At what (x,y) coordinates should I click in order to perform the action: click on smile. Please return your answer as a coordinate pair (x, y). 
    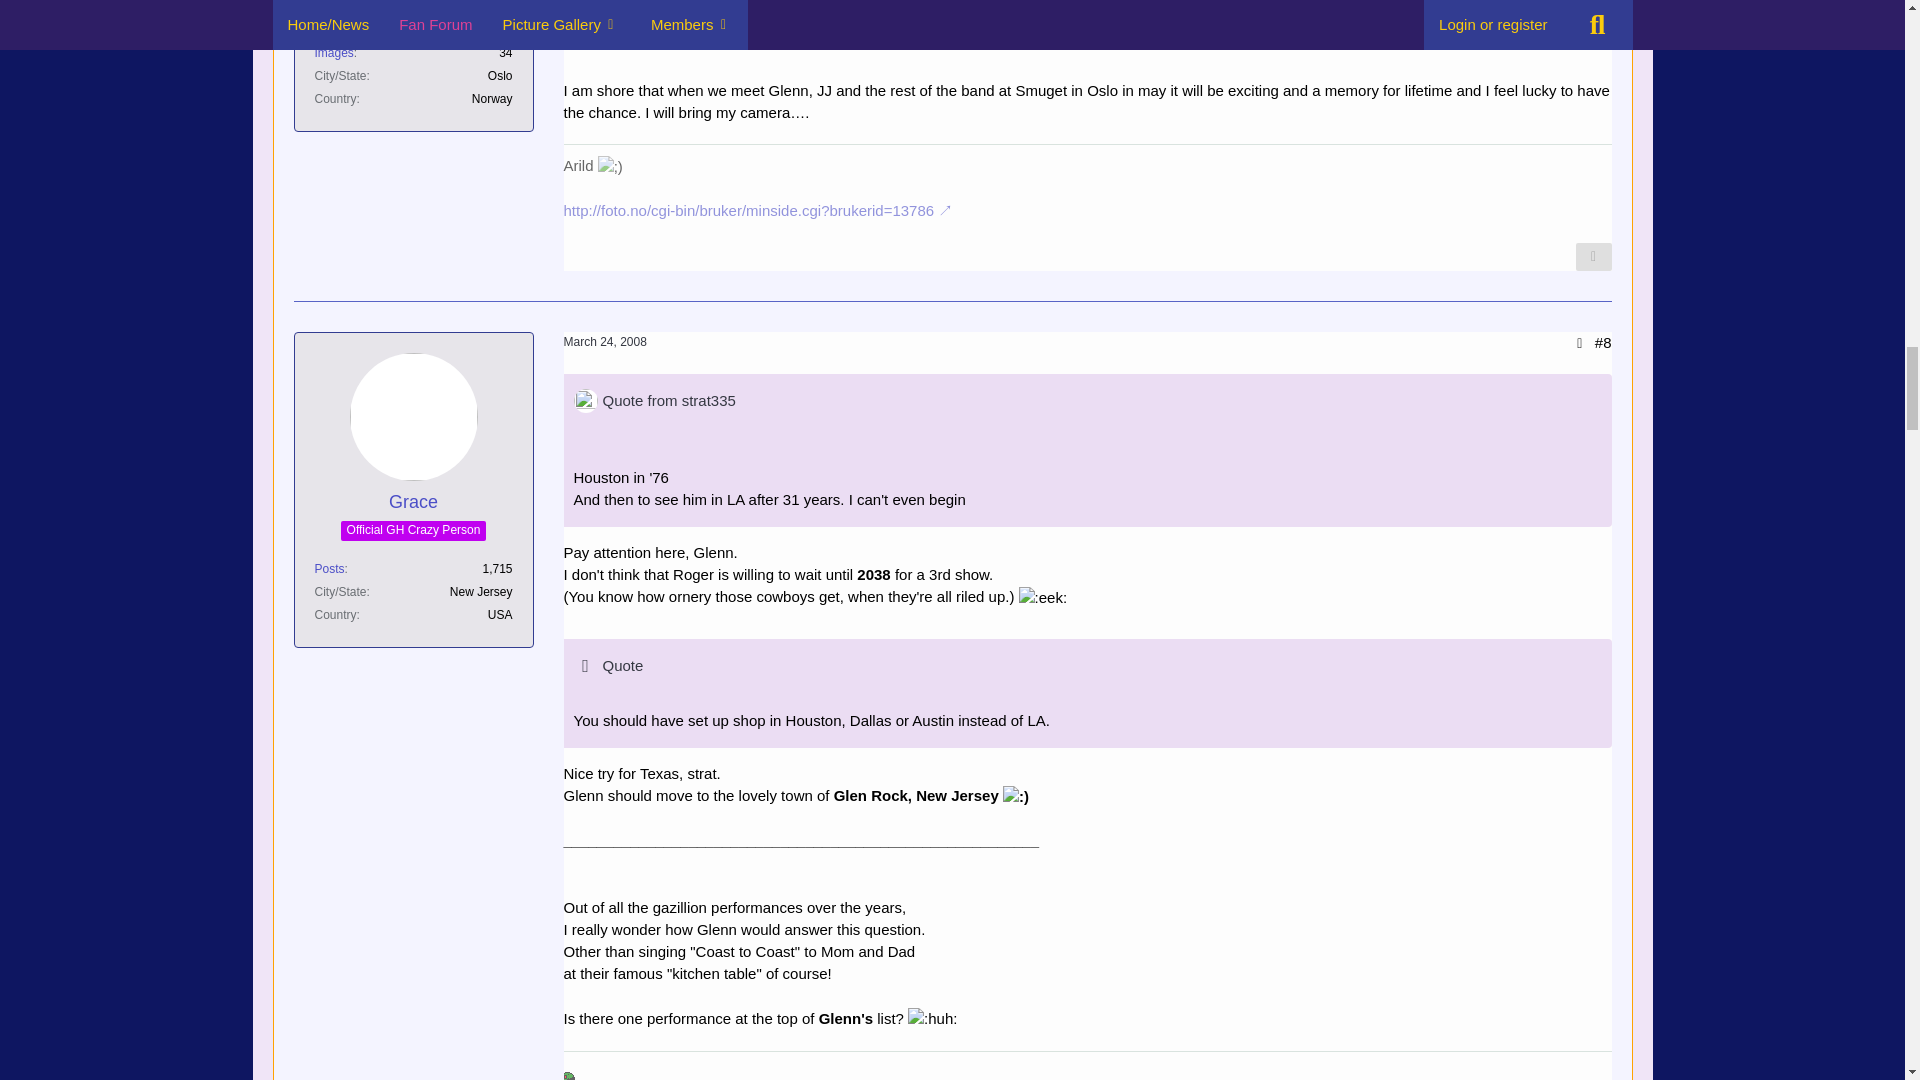
    Looking at the image, I should click on (1016, 796).